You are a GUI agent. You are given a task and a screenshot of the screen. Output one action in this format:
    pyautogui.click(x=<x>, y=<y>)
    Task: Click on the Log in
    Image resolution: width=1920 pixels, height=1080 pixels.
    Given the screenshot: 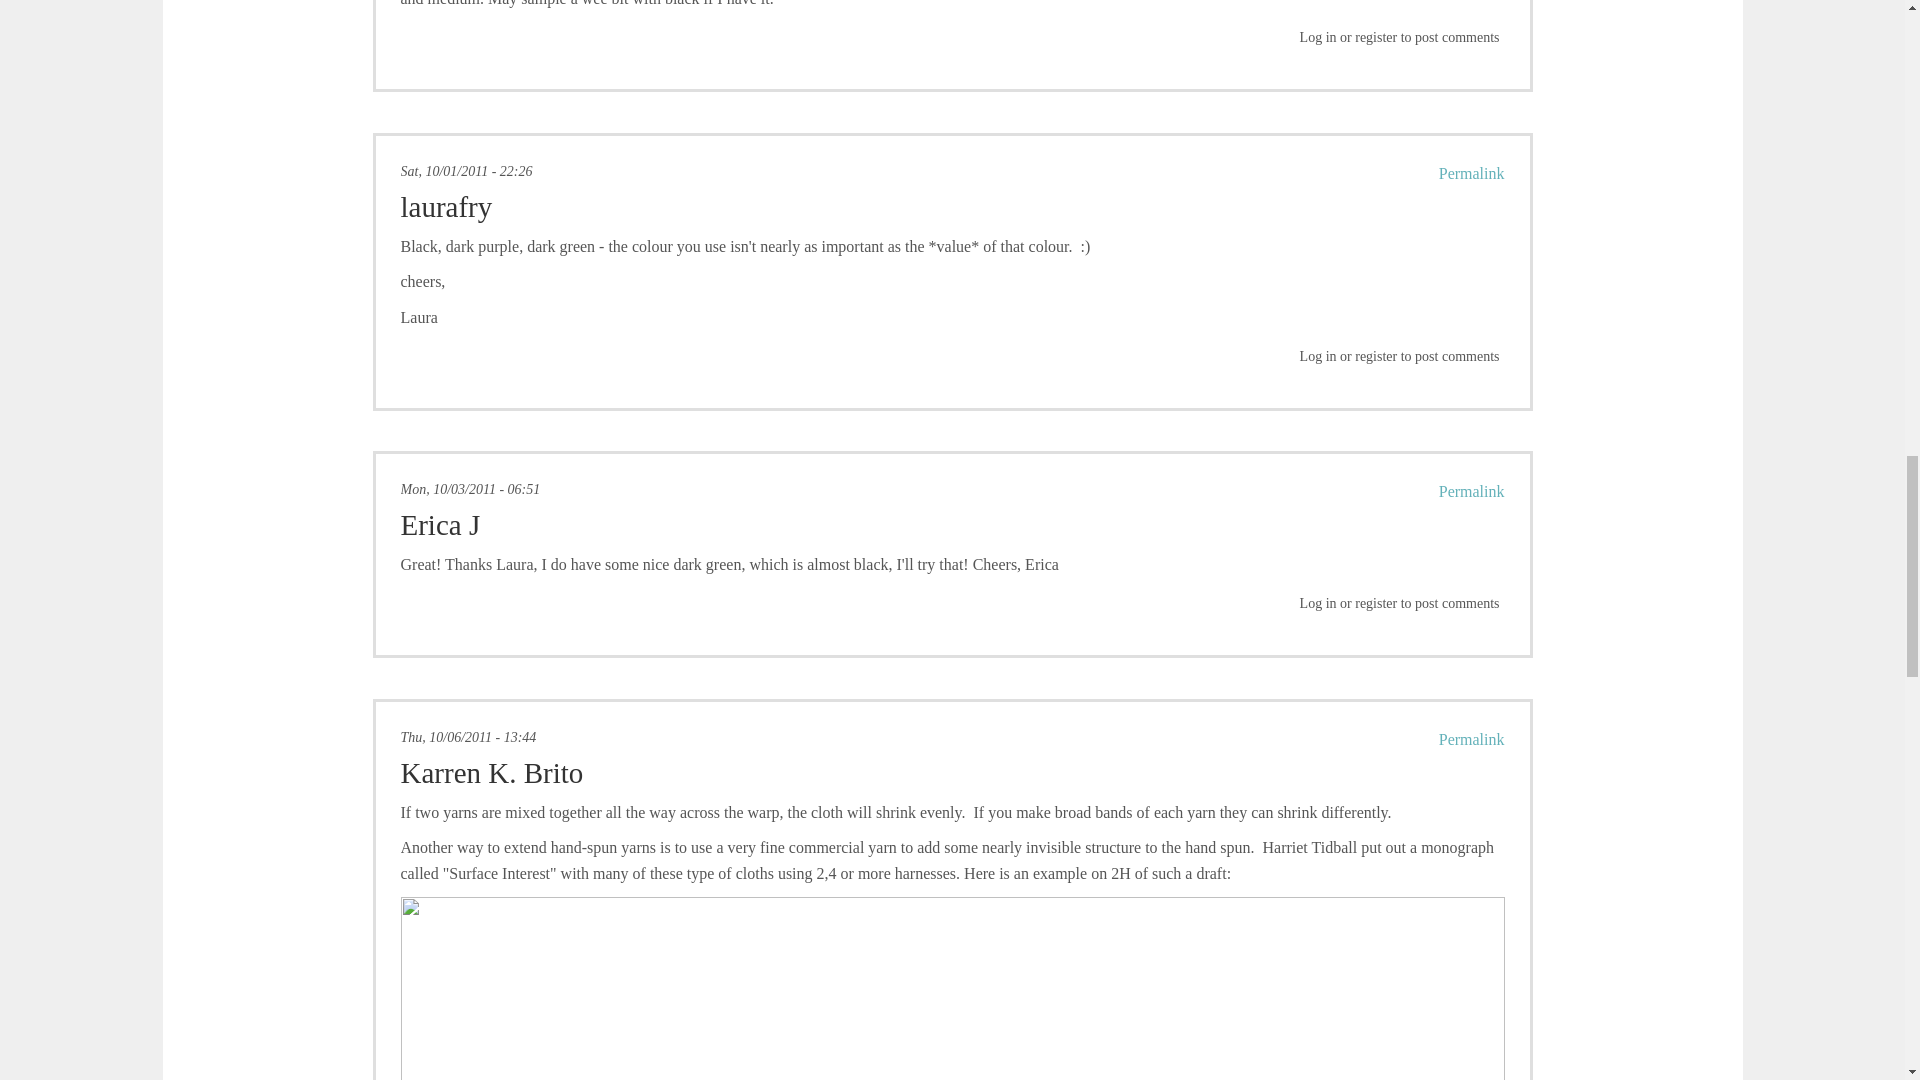 What is the action you would take?
    pyautogui.click(x=1318, y=38)
    